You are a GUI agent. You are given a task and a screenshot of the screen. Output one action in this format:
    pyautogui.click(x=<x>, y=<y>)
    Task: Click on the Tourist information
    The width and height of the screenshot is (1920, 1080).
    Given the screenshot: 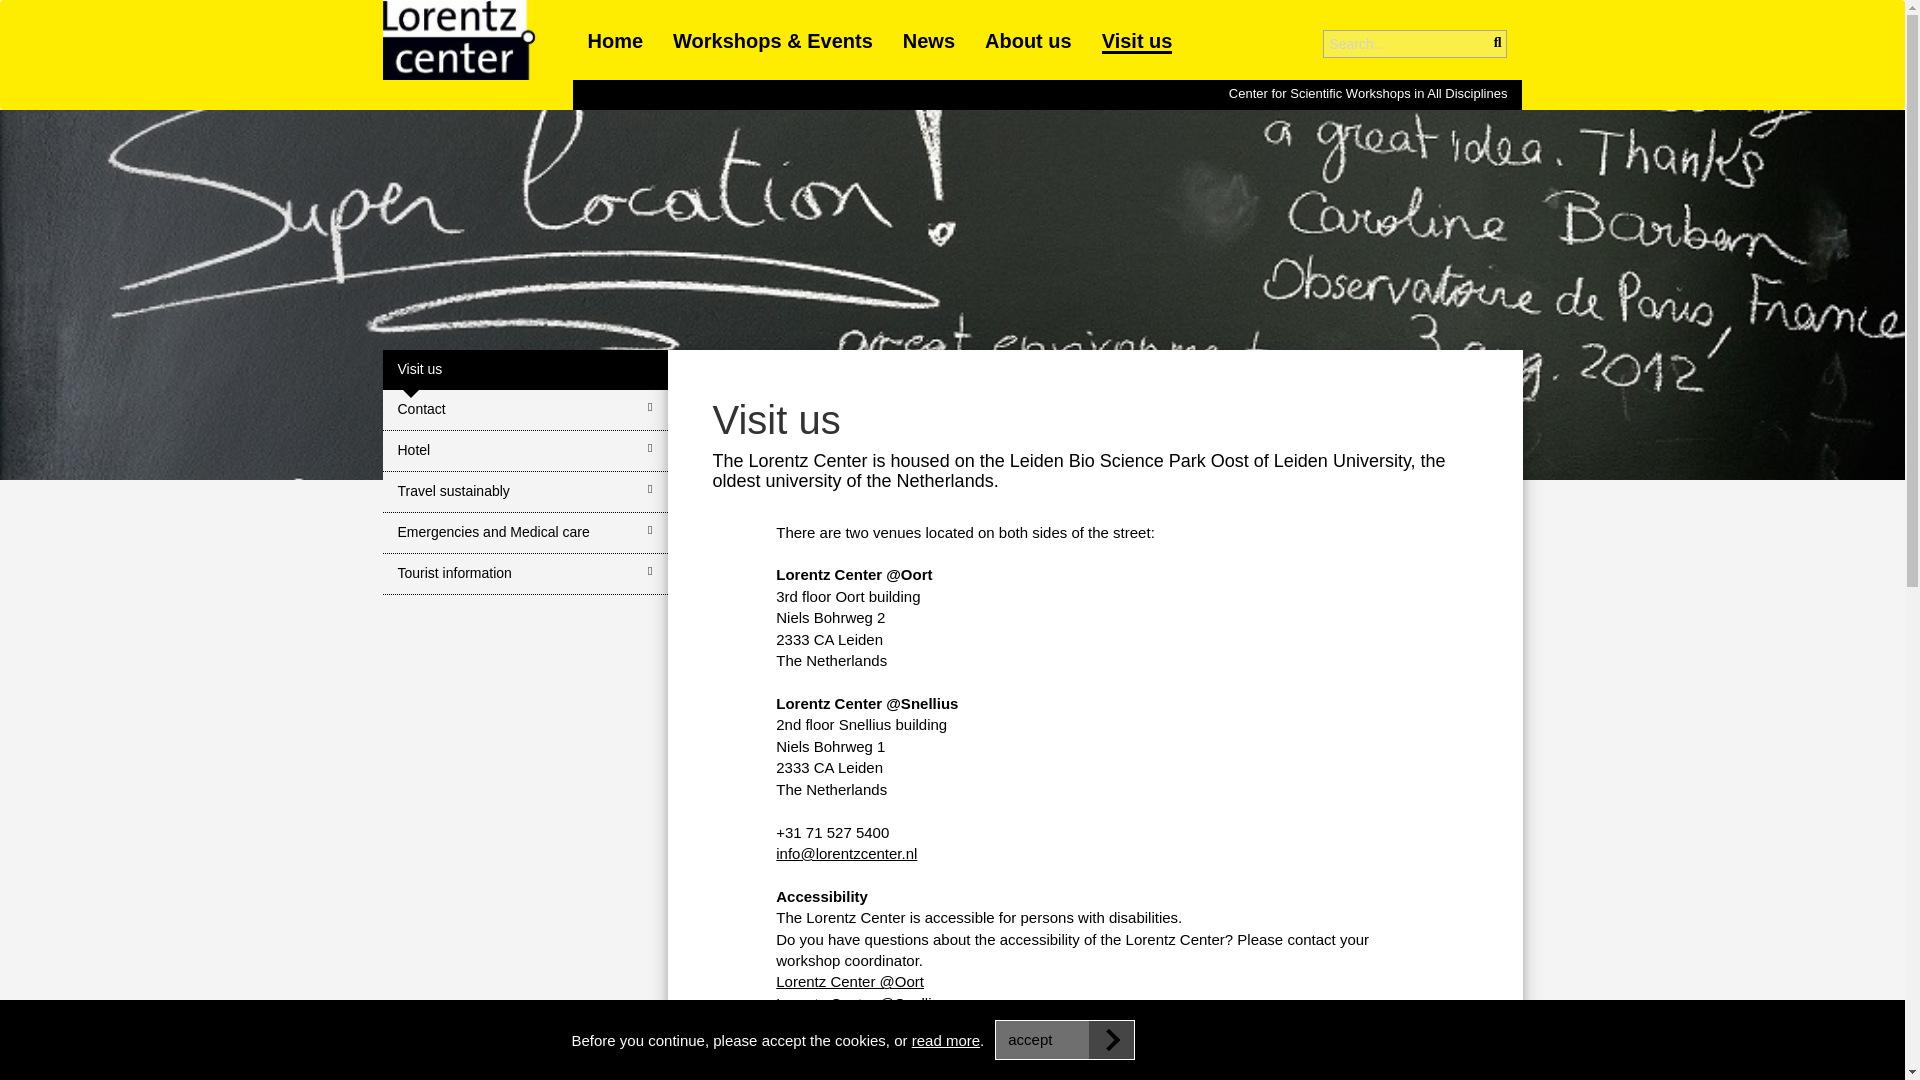 What is the action you would take?
    pyautogui.click(x=524, y=574)
    